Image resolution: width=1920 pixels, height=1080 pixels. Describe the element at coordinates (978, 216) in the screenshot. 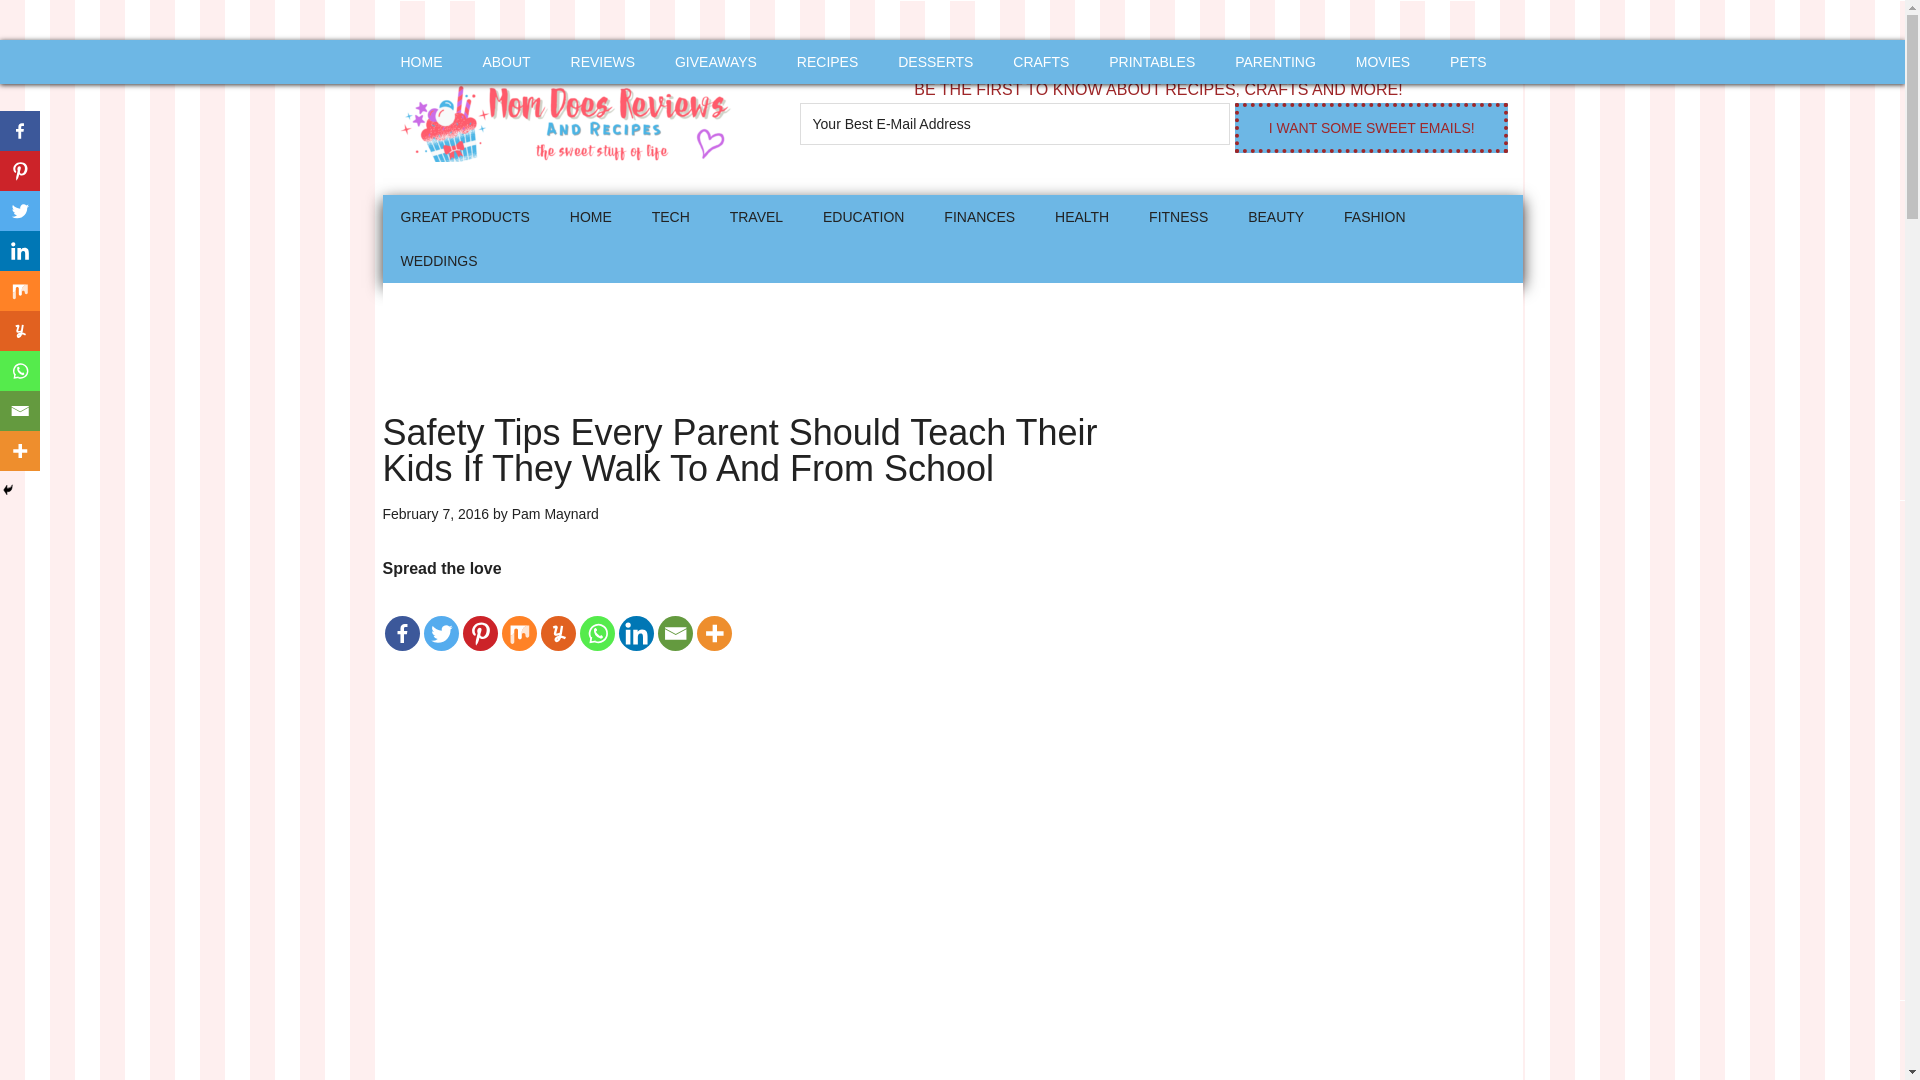

I see `FINANCES` at that location.